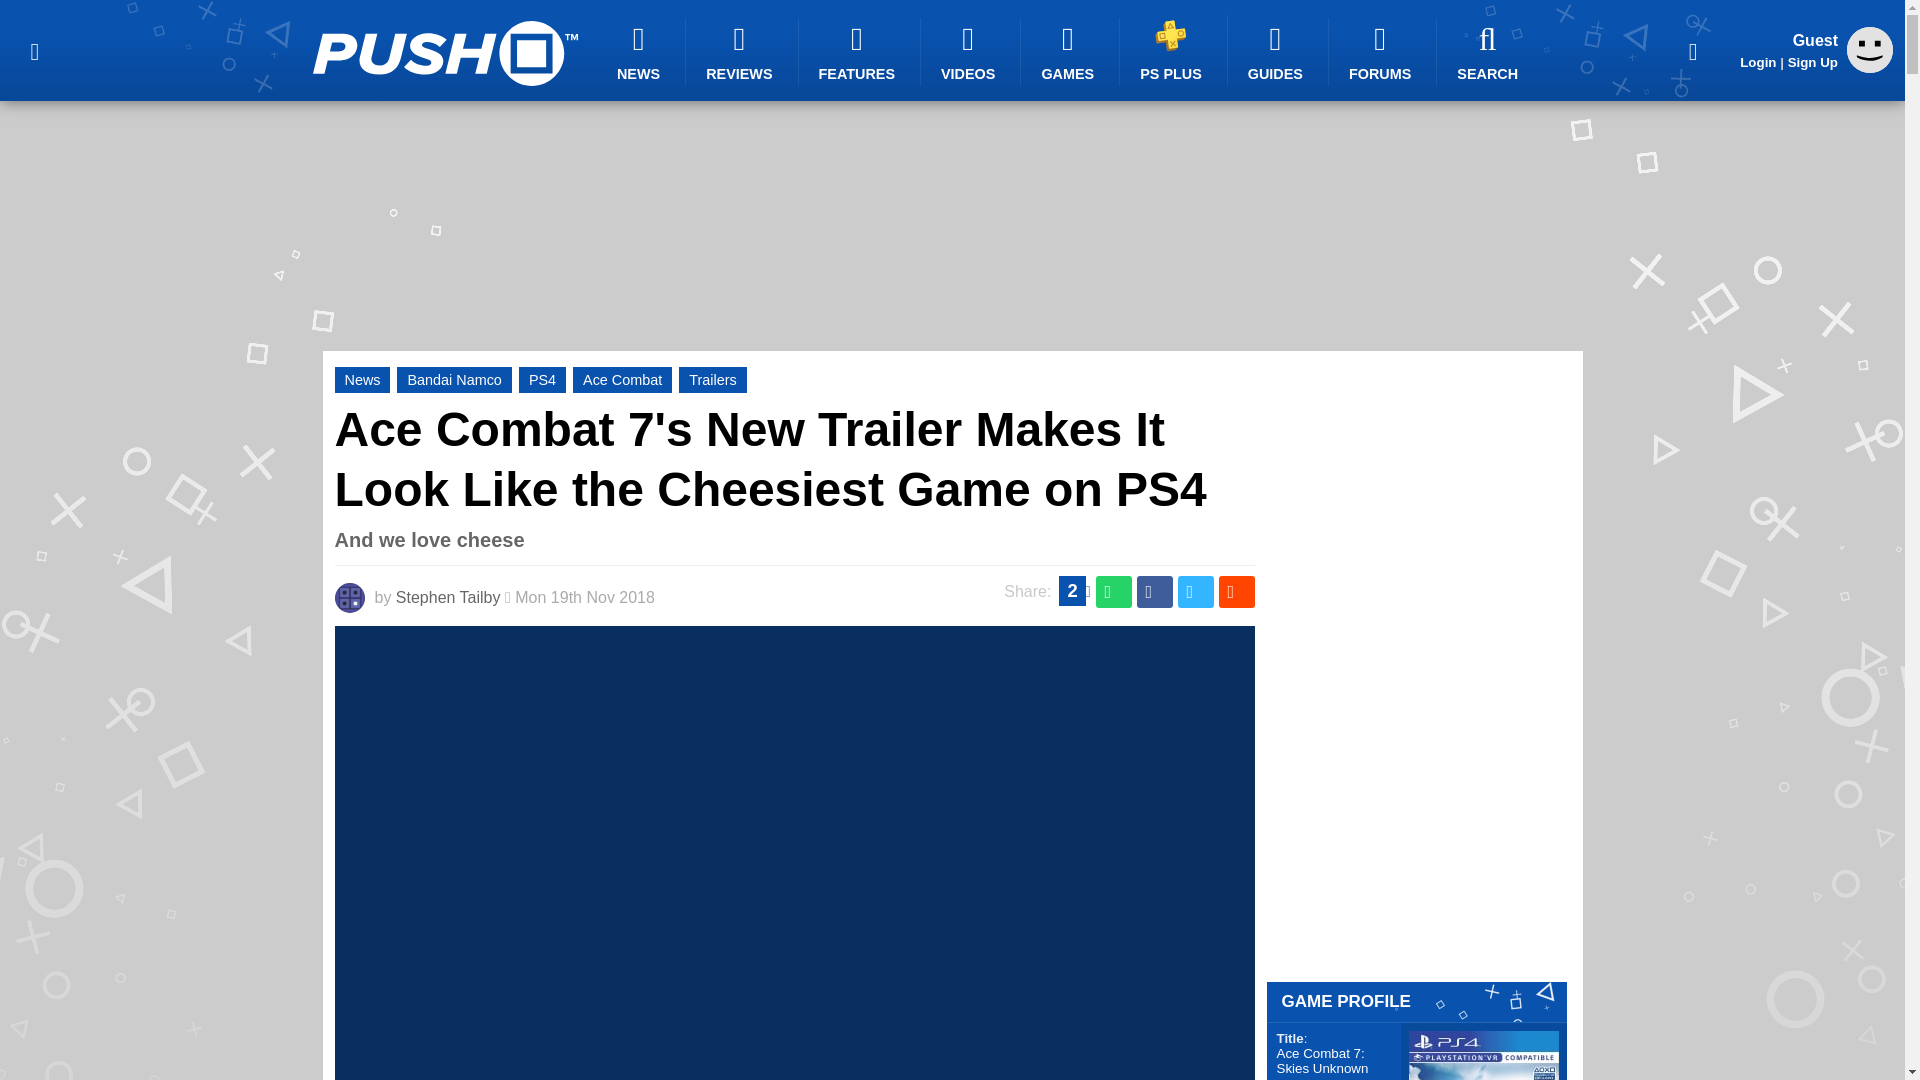  Describe the element at coordinates (1154, 592) in the screenshot. I see `Share this on Facebook` at that location.